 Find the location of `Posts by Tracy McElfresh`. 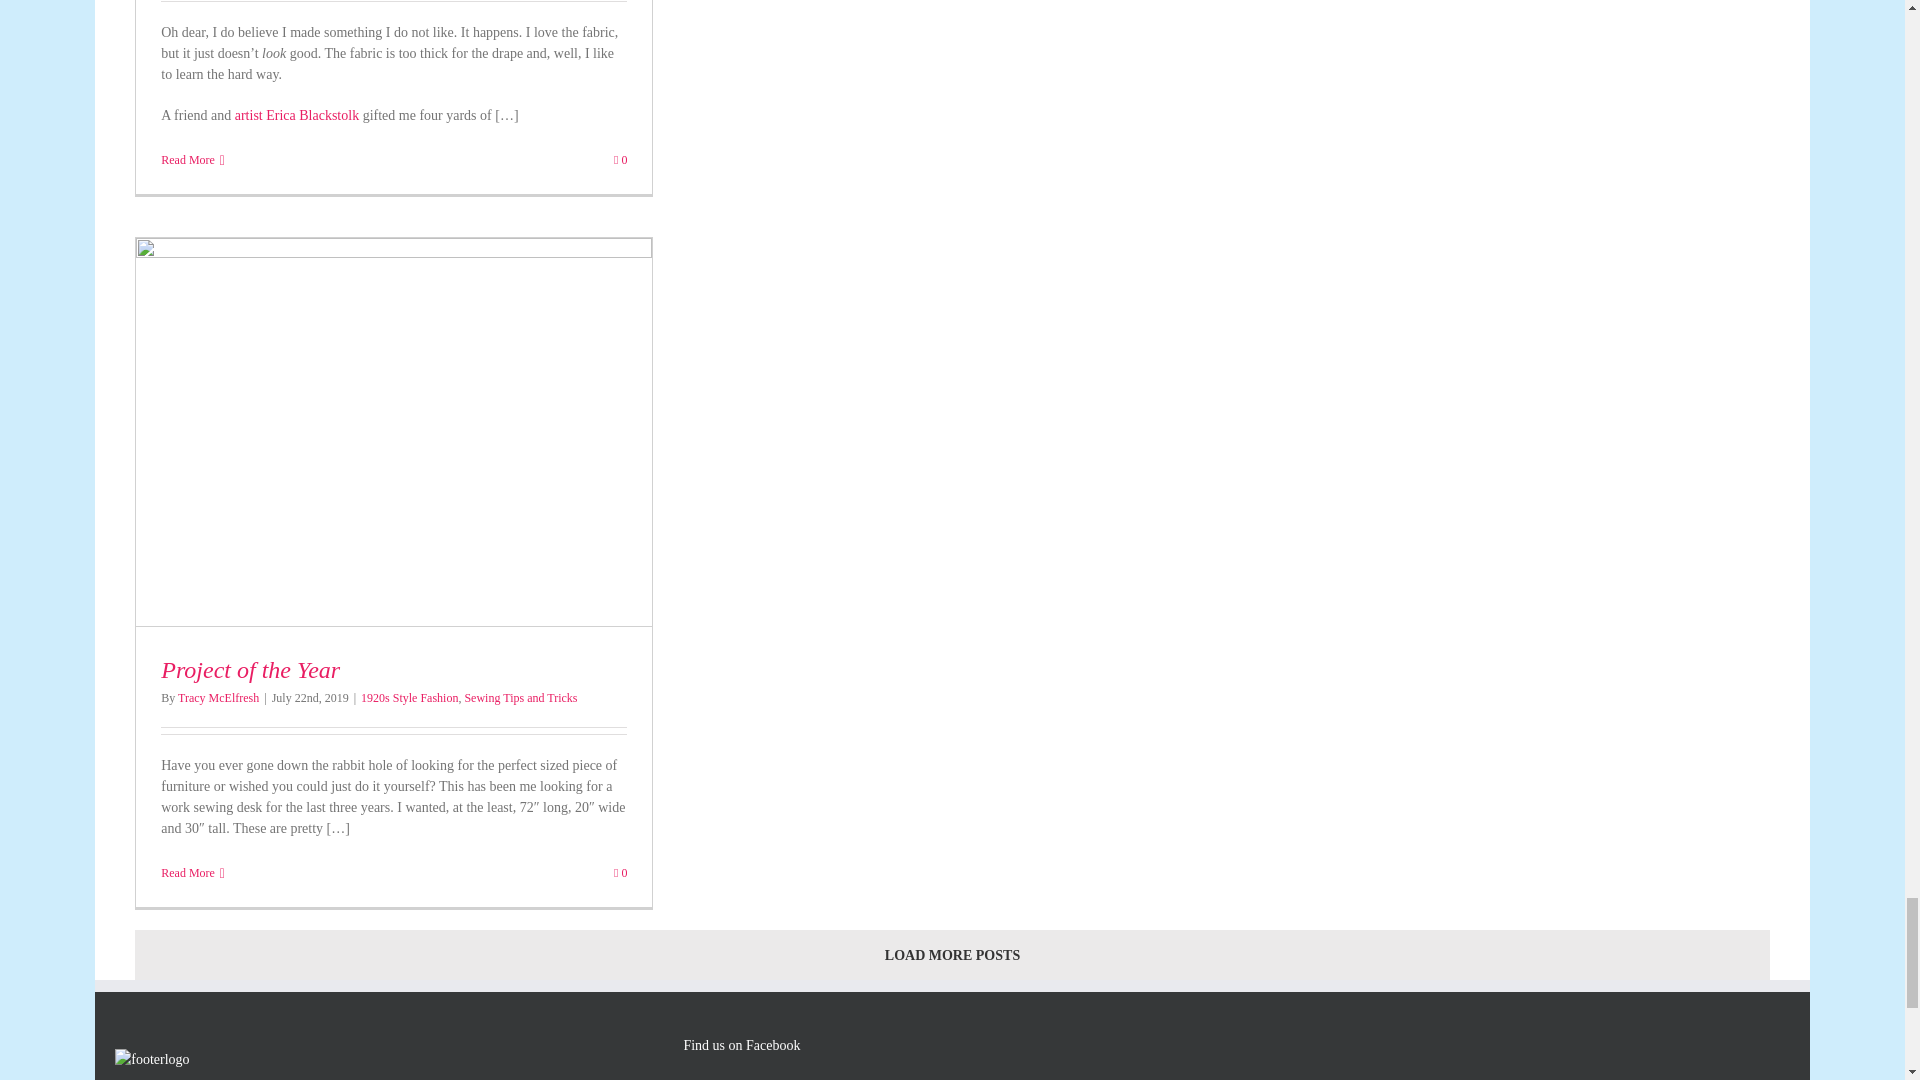

Posts by Tracy McElfresh is located at coordinates (218, 698).